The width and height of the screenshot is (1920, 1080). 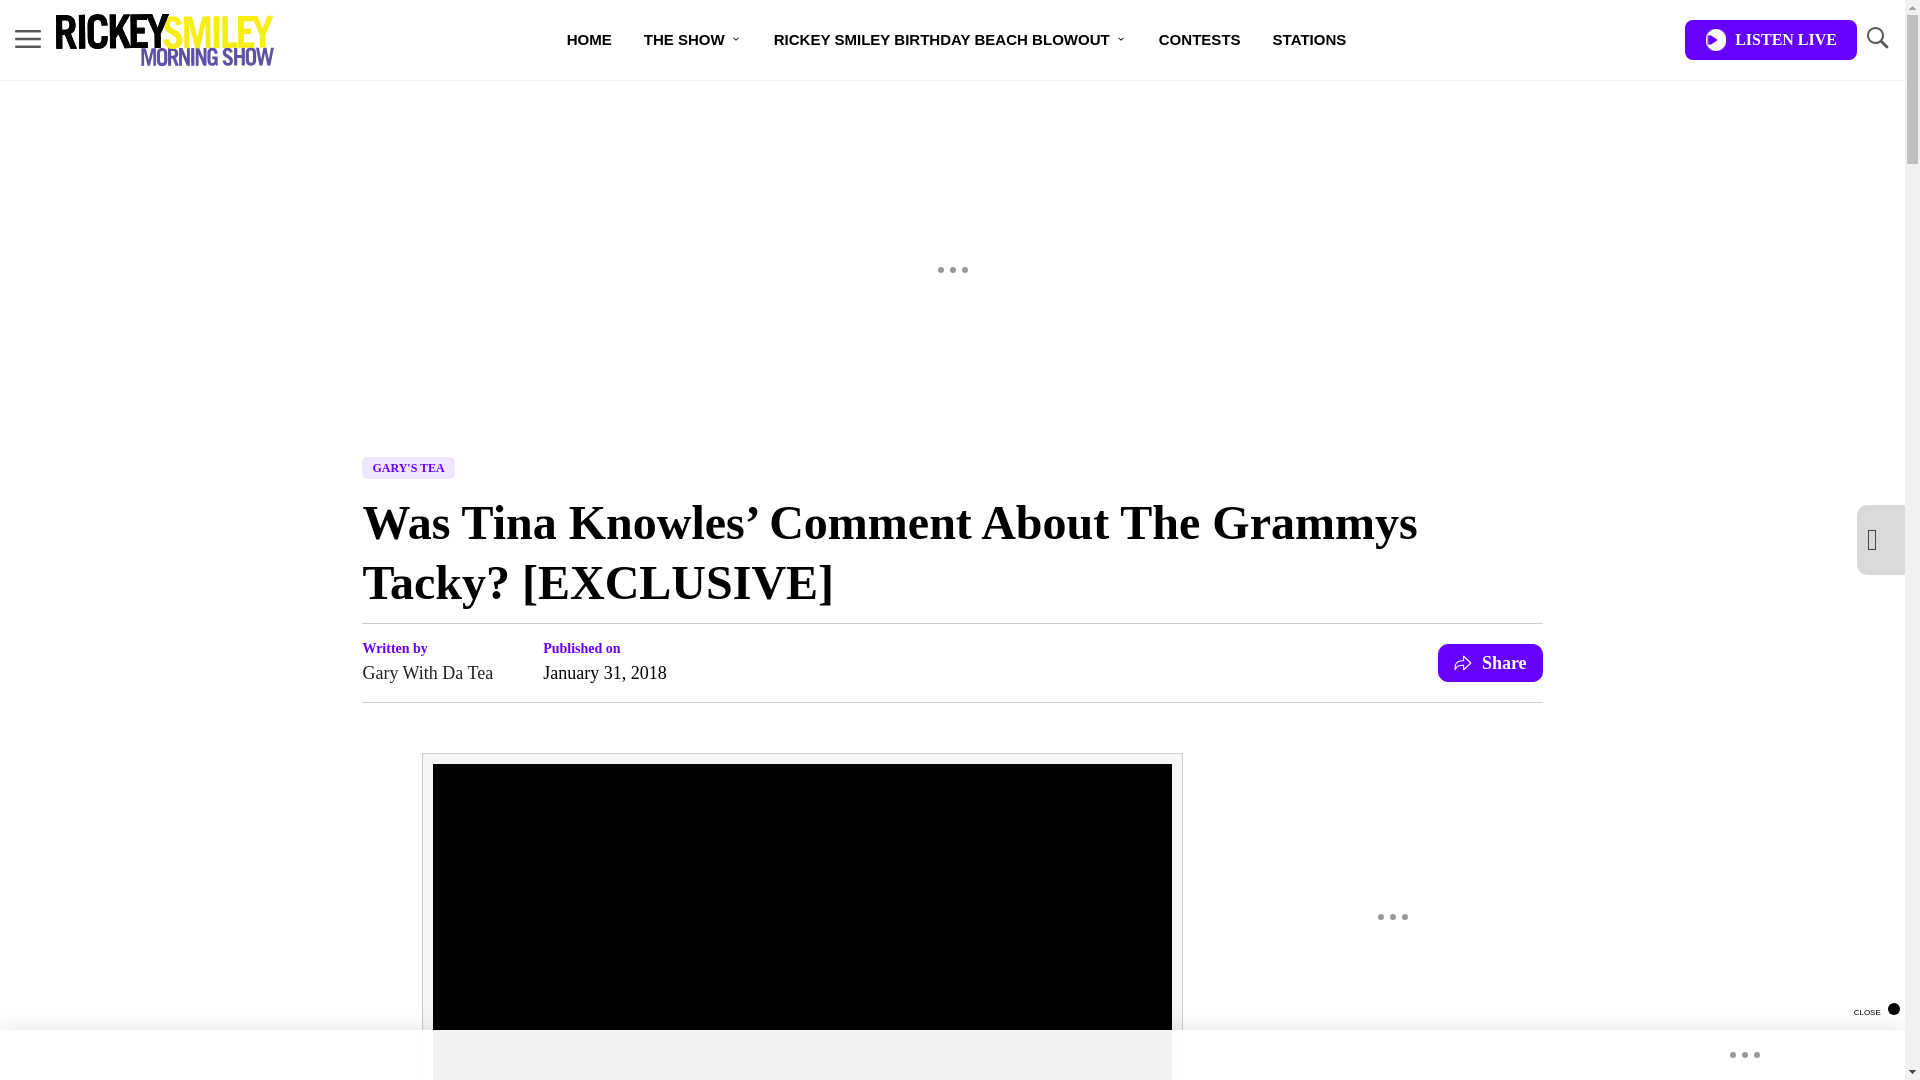 I want to click on Gary With Da Tea, so click(x=428, y=672).